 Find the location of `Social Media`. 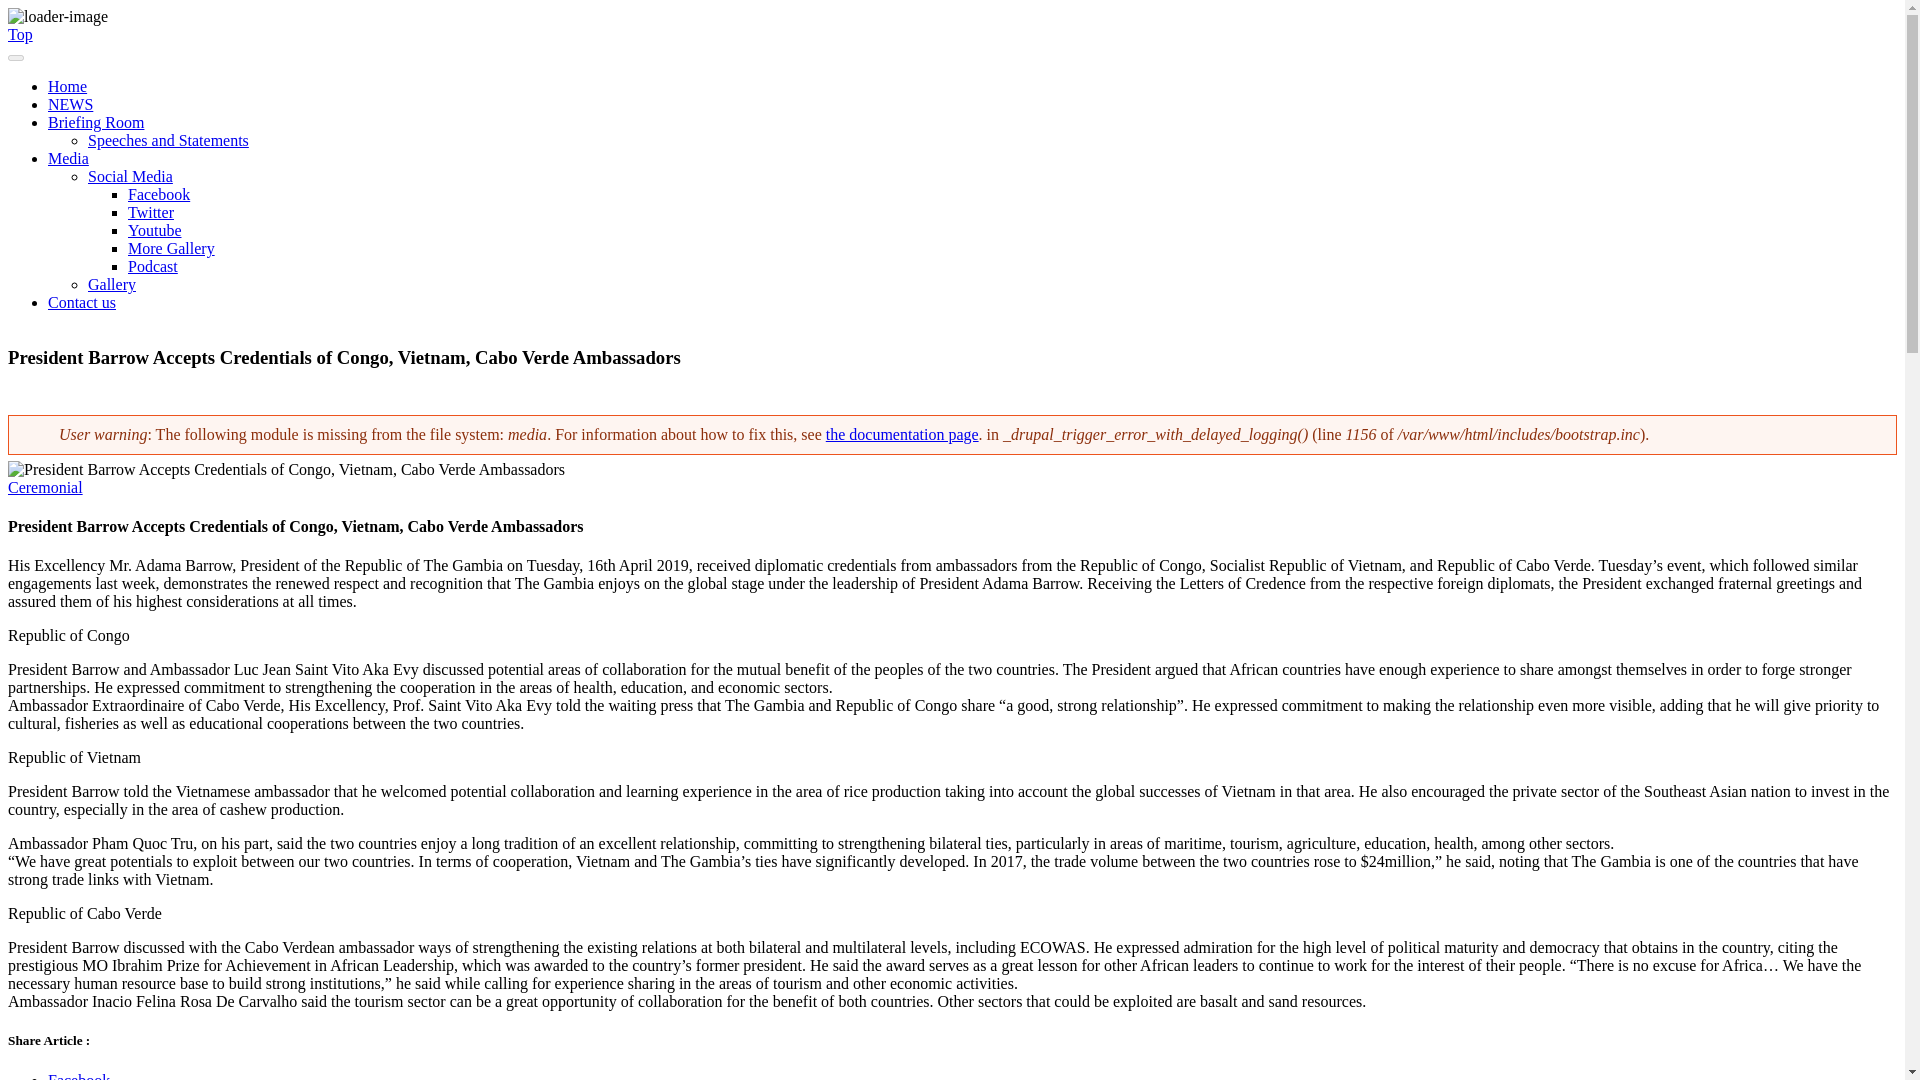

Social Media is located at coordinates (130, 176).